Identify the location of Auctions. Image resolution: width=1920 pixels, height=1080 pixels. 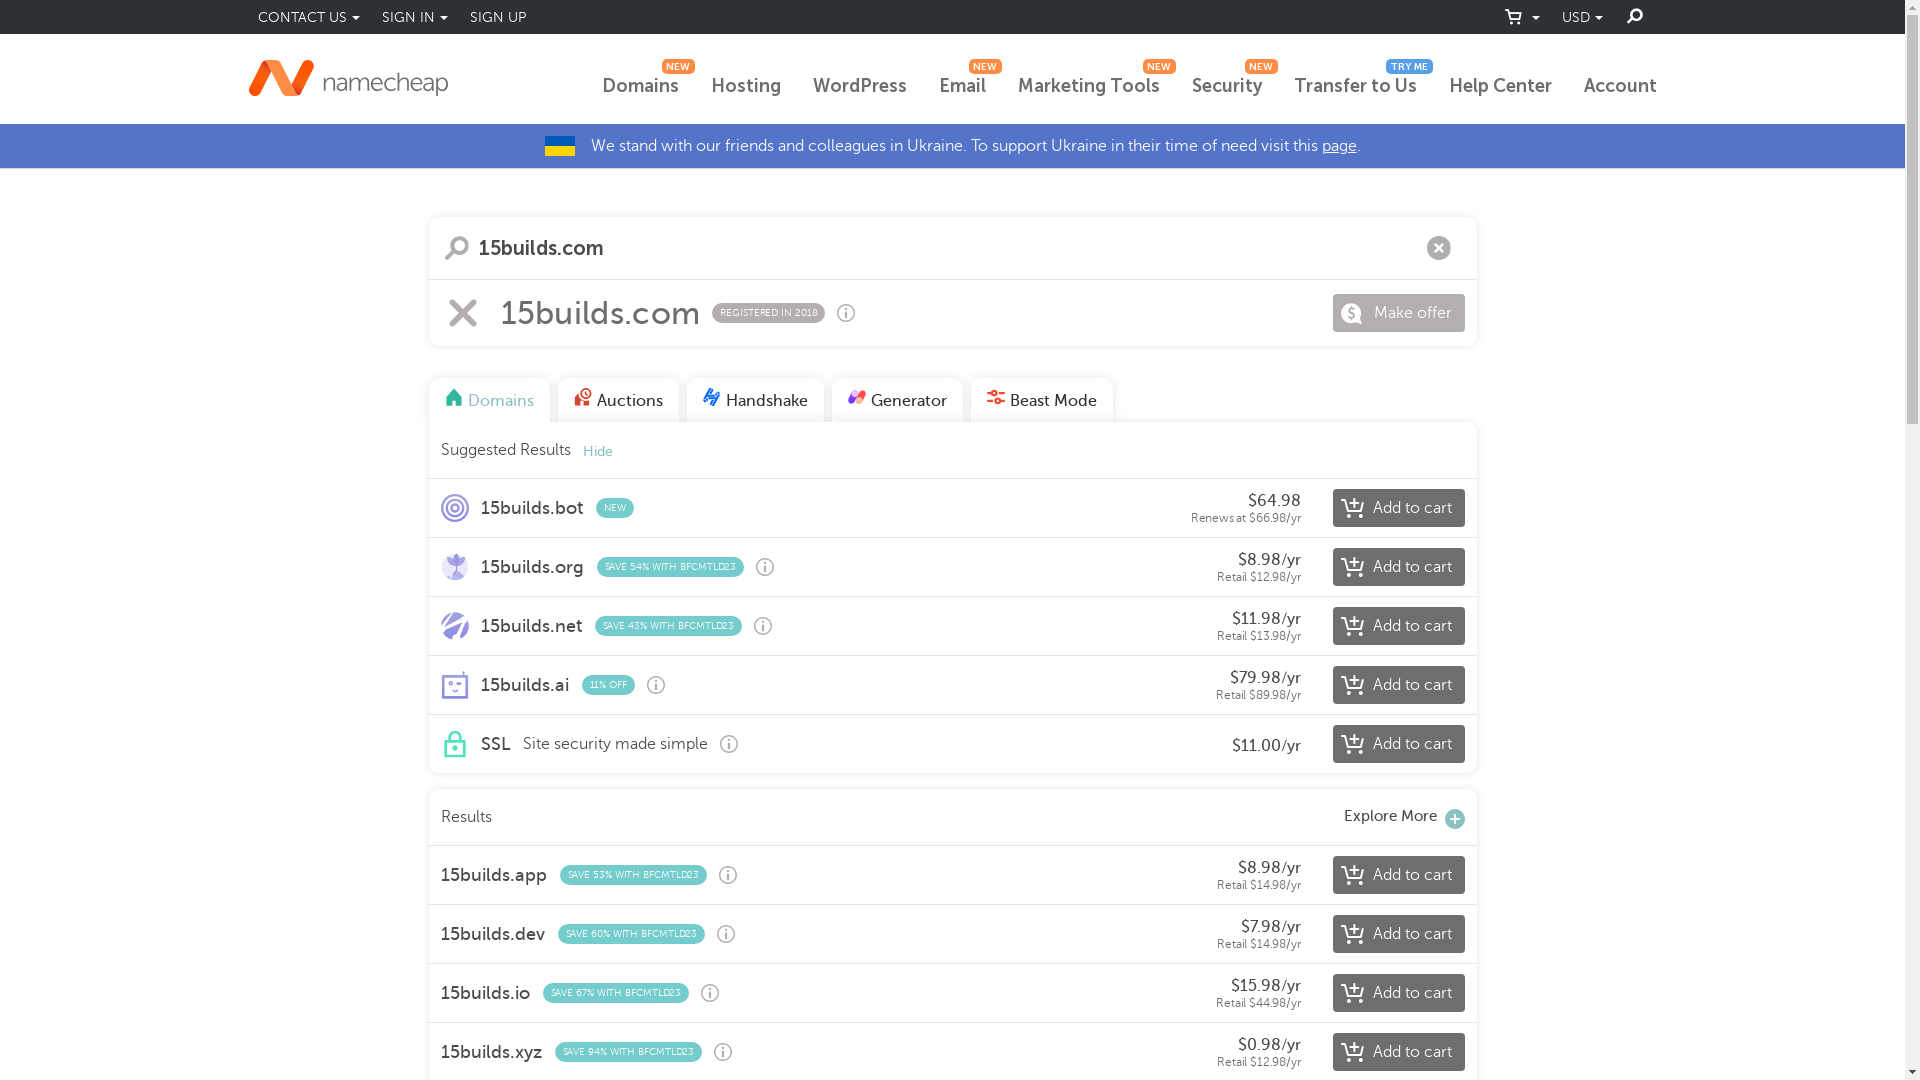
(618, 400).